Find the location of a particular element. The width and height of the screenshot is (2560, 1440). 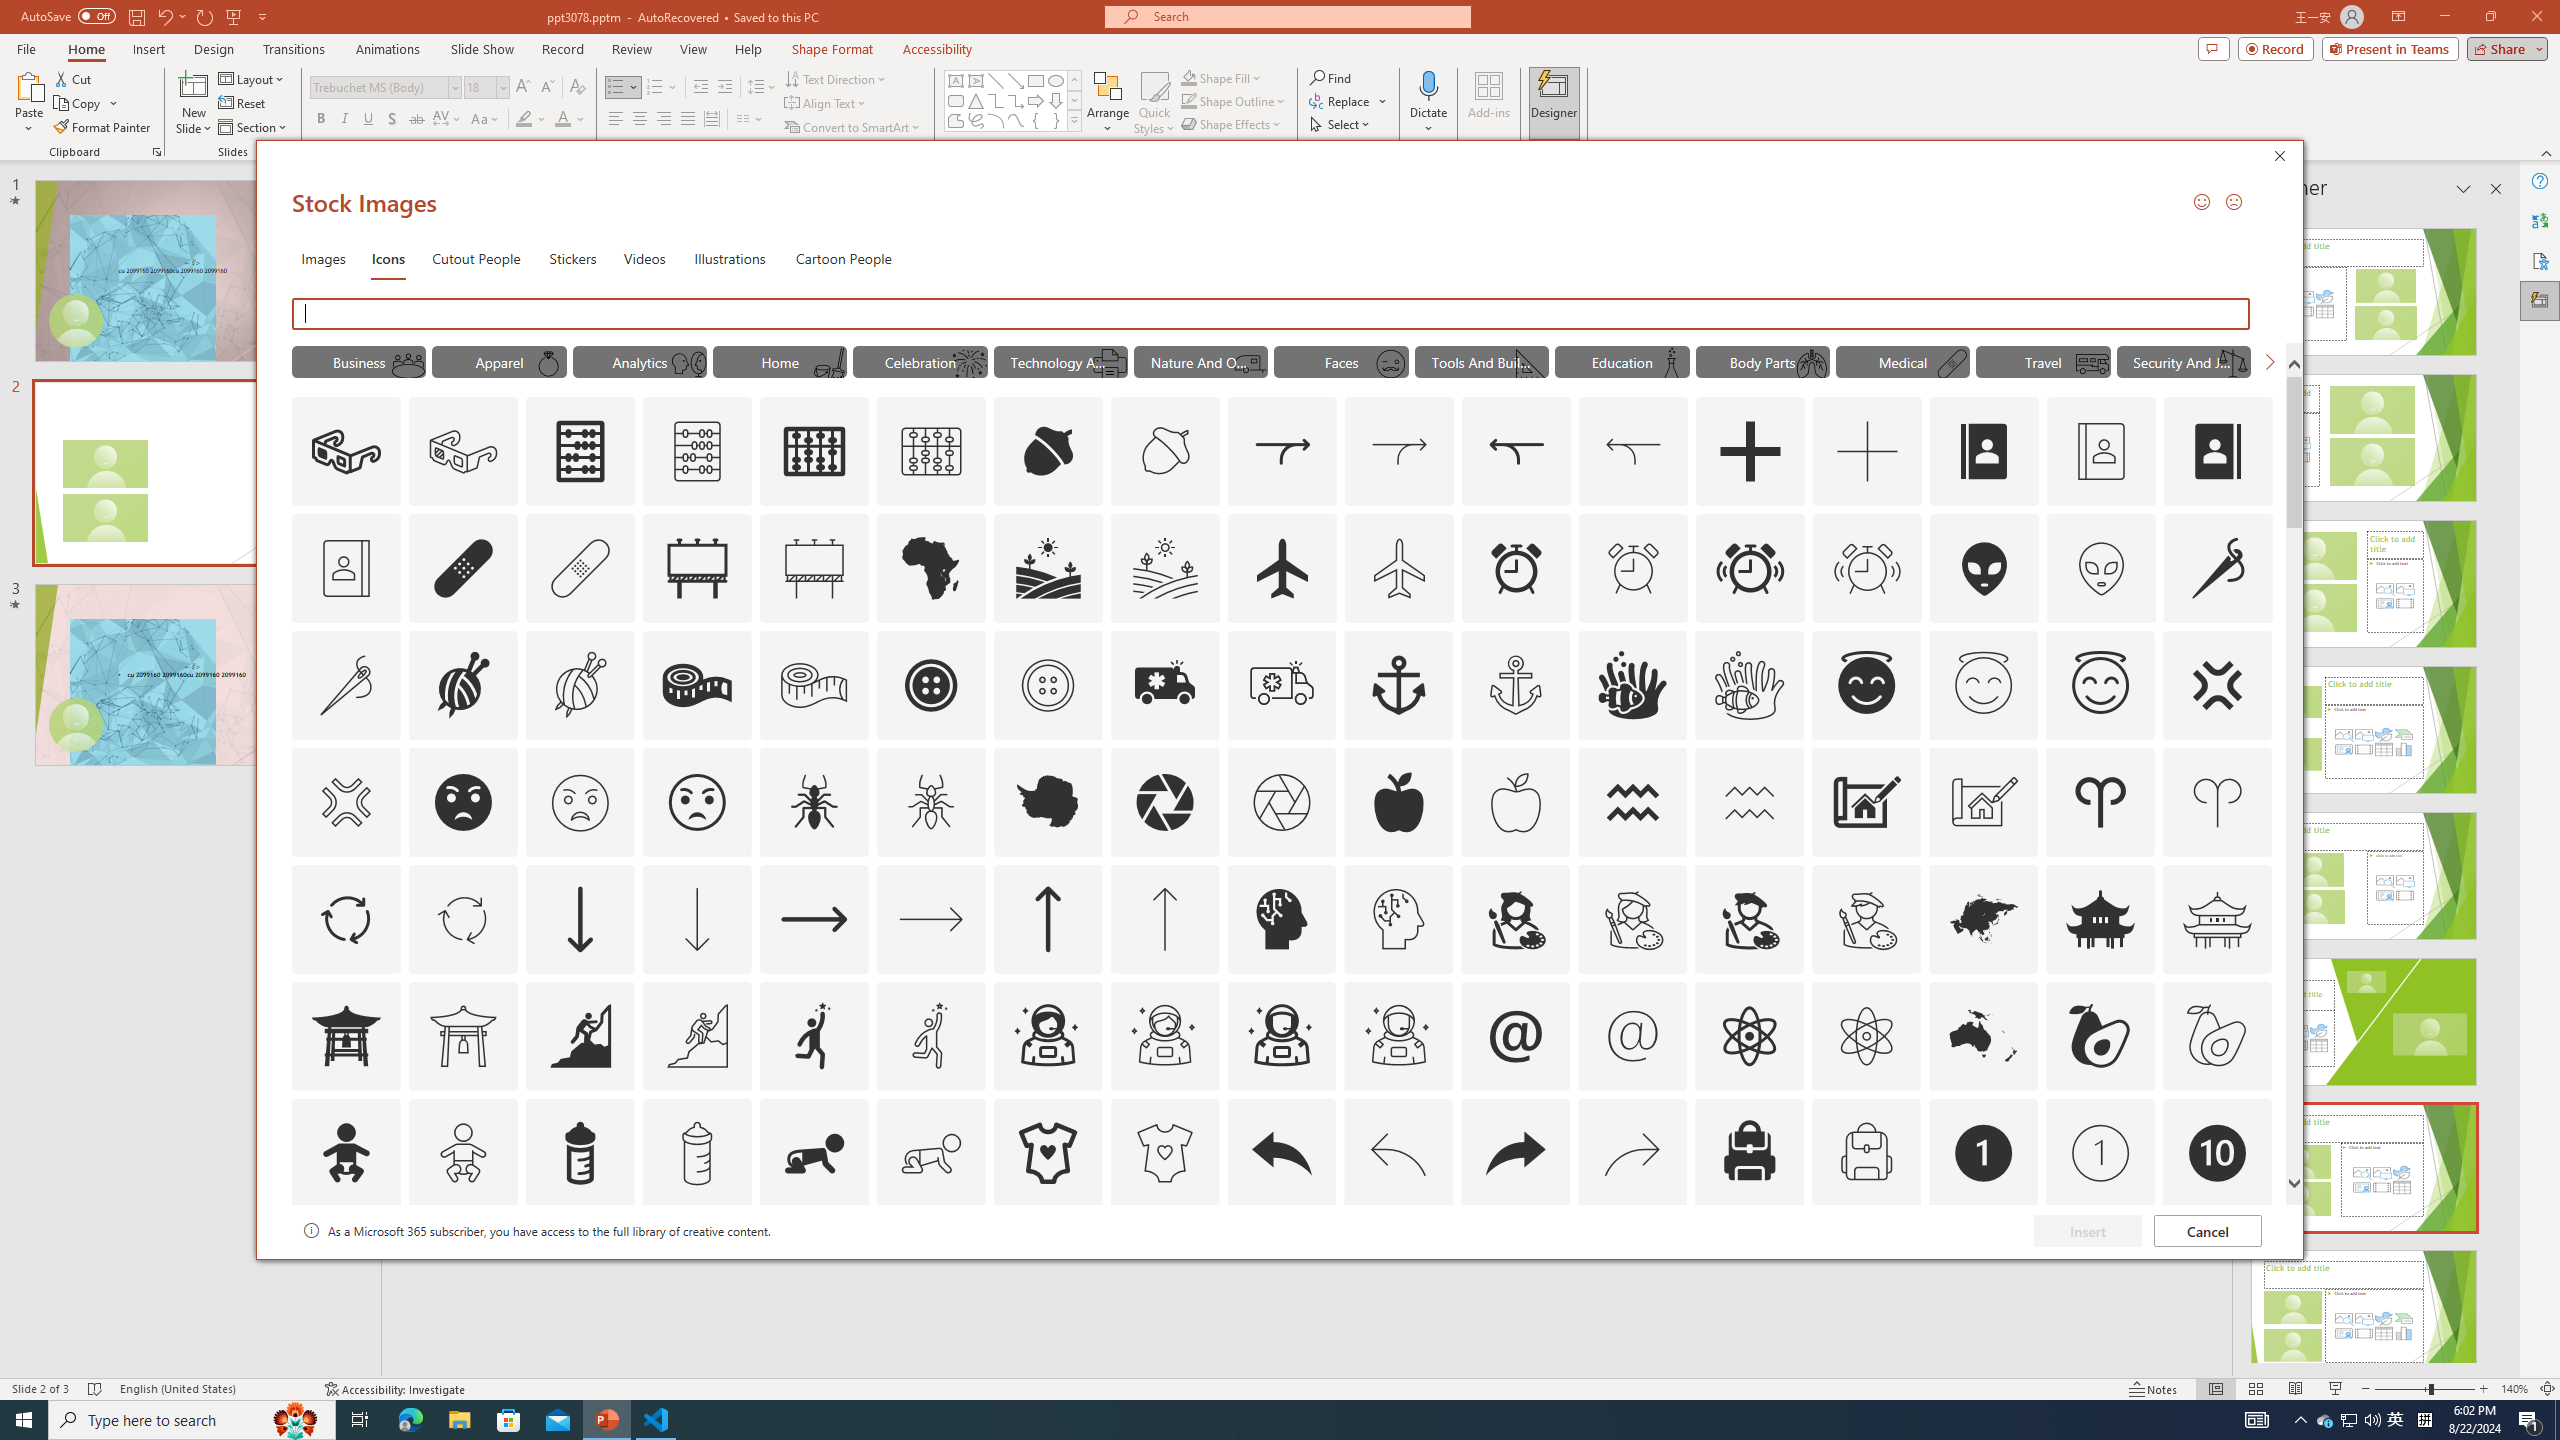

Format Painter is located at coordinates (104, 128).